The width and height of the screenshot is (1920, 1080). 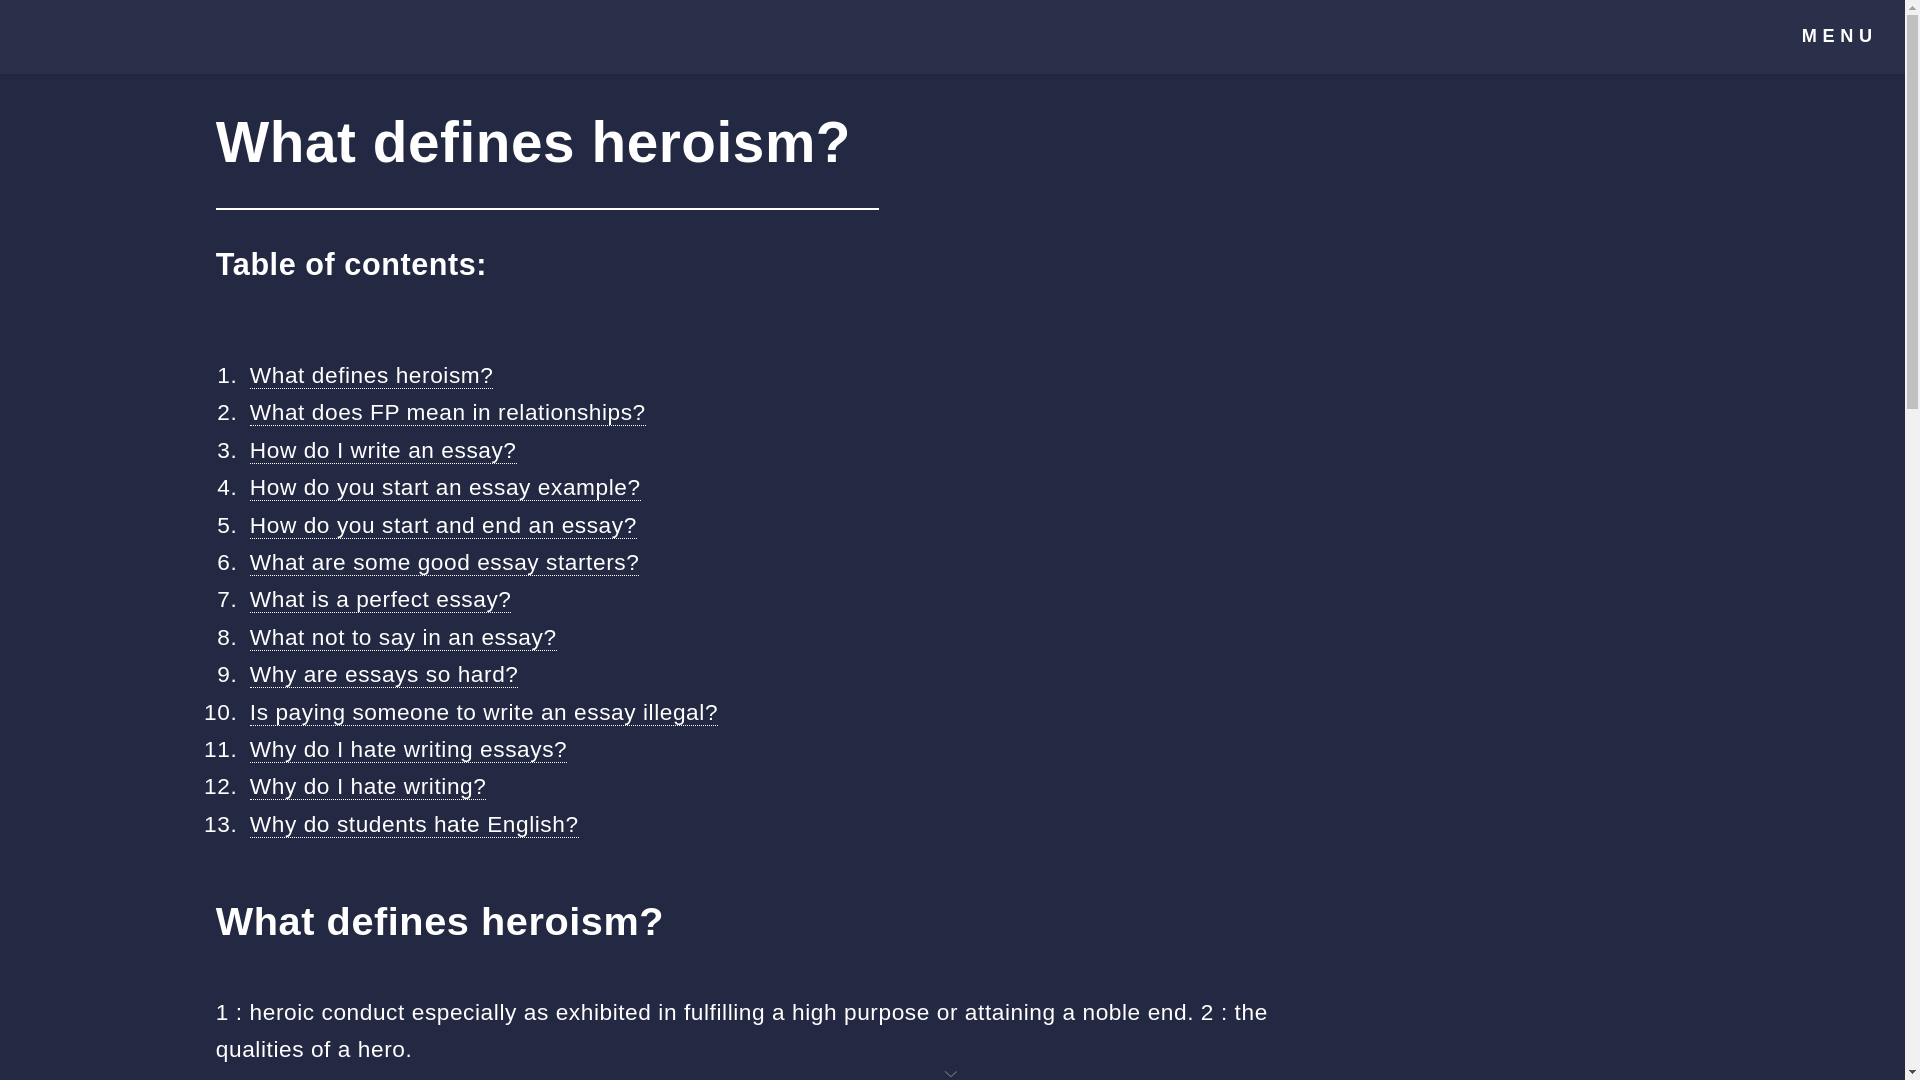 What do you see at coordinates (408, 748) in the screenshot?
I see `Why do I hate writing essays?` at bounding box center [408, 748].